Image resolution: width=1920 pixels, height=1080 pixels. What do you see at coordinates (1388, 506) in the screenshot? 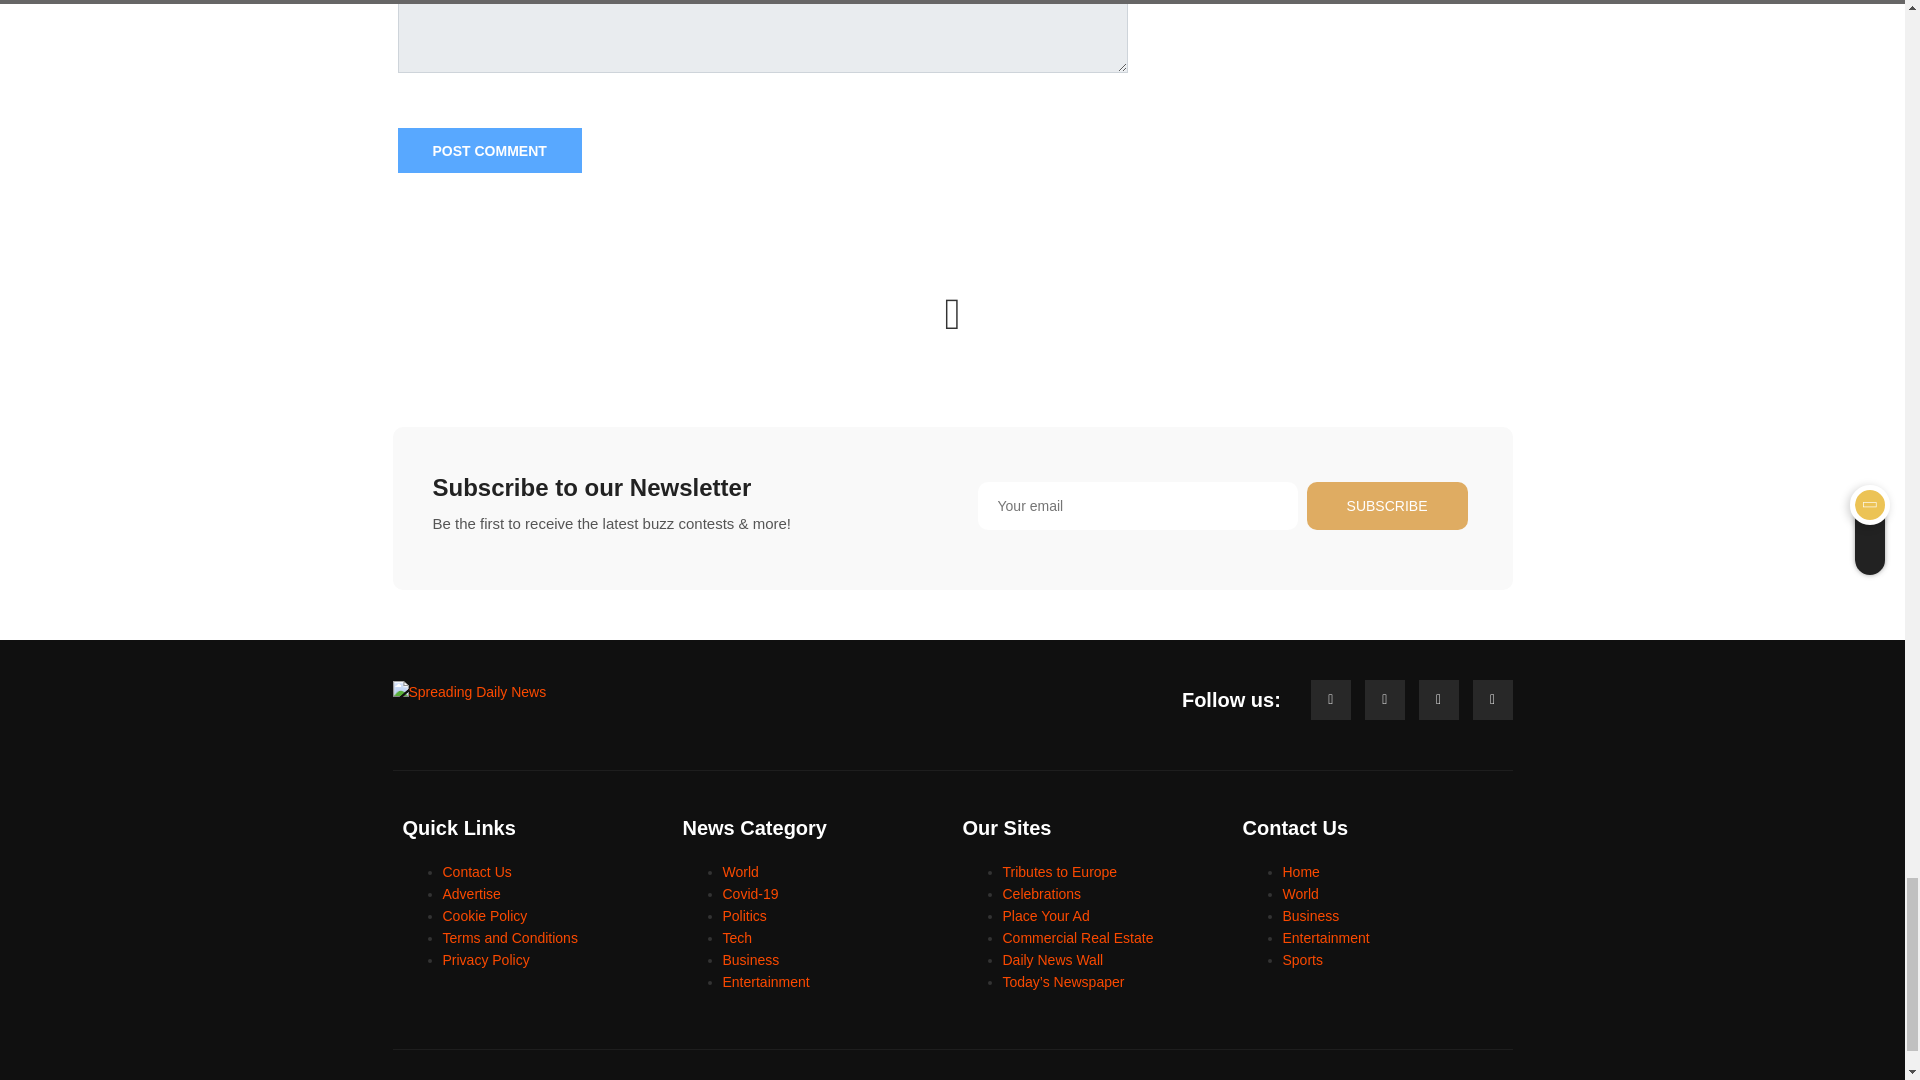
I see `Subscribe` at bounding box center [1388, 506].